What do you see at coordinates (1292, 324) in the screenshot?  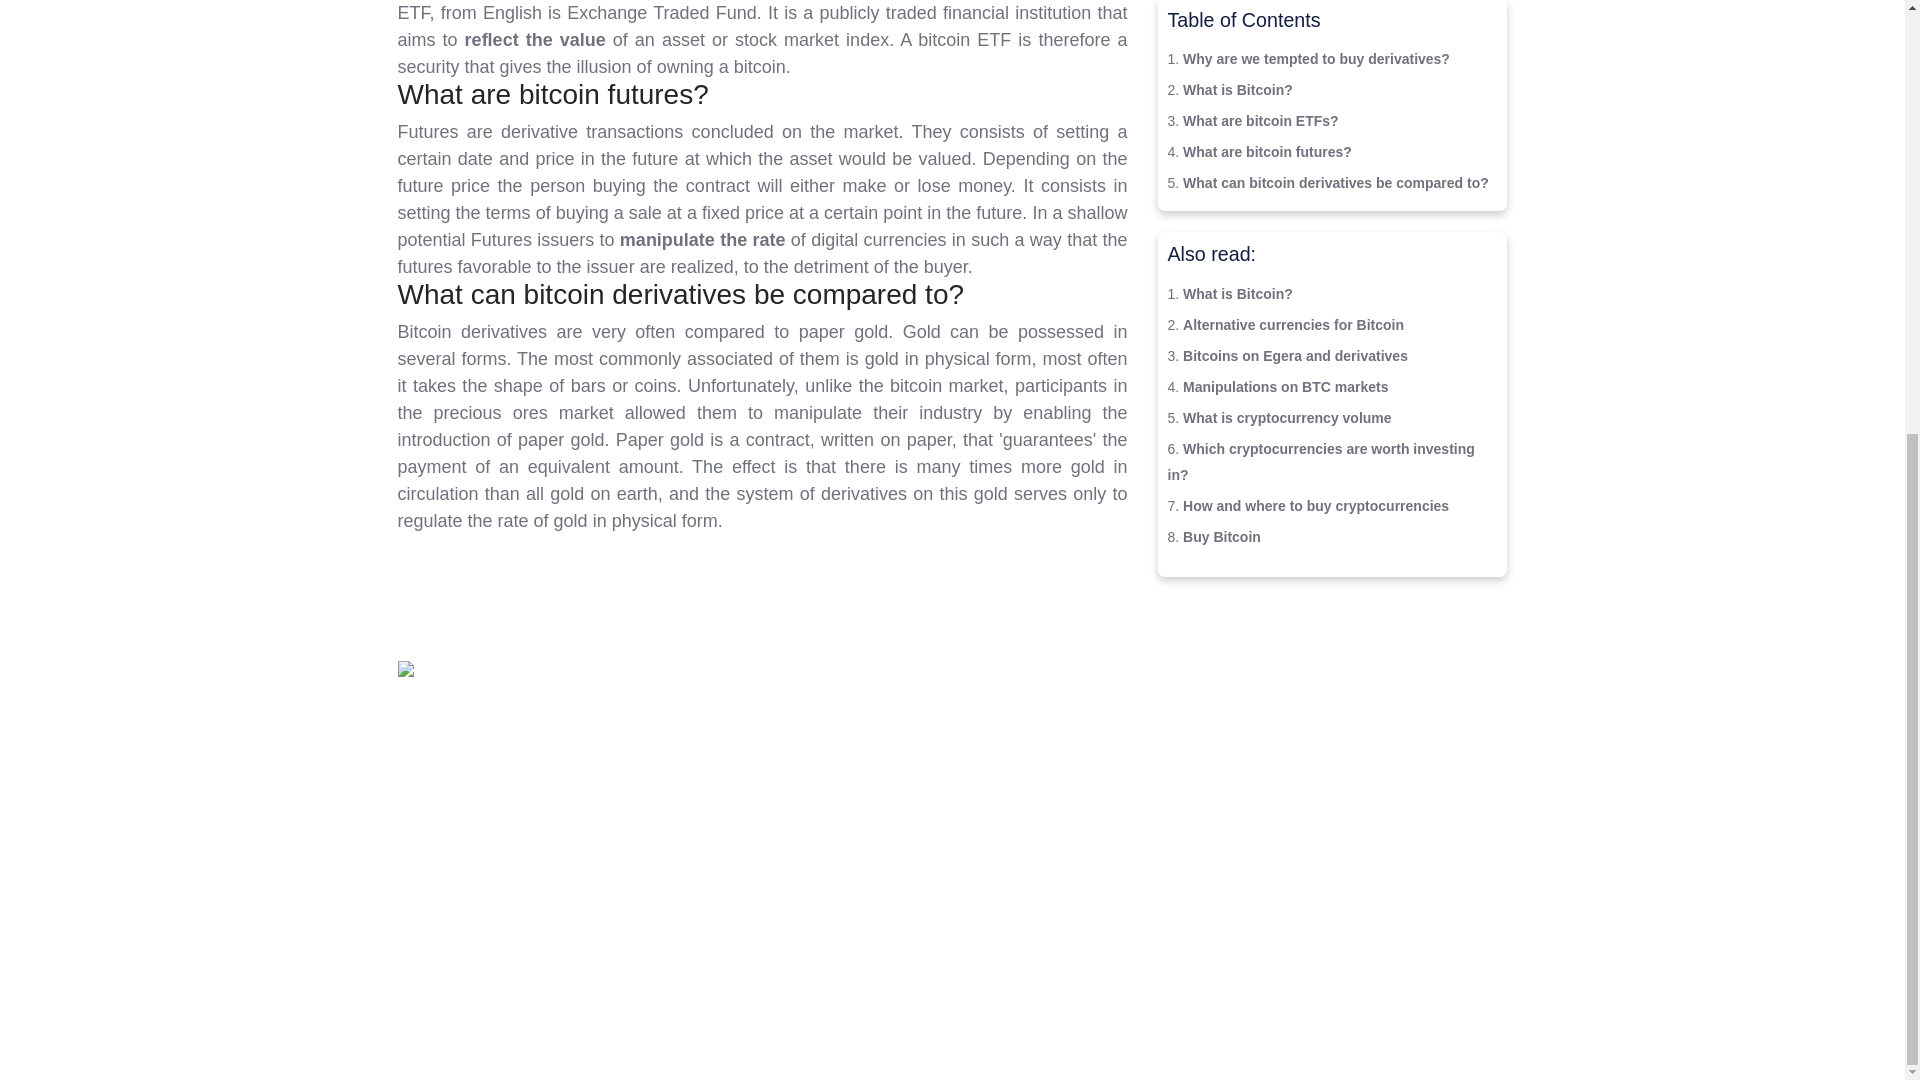 I see `Alternative currencies for Bitcoin` at bounding box center [1292, 324].